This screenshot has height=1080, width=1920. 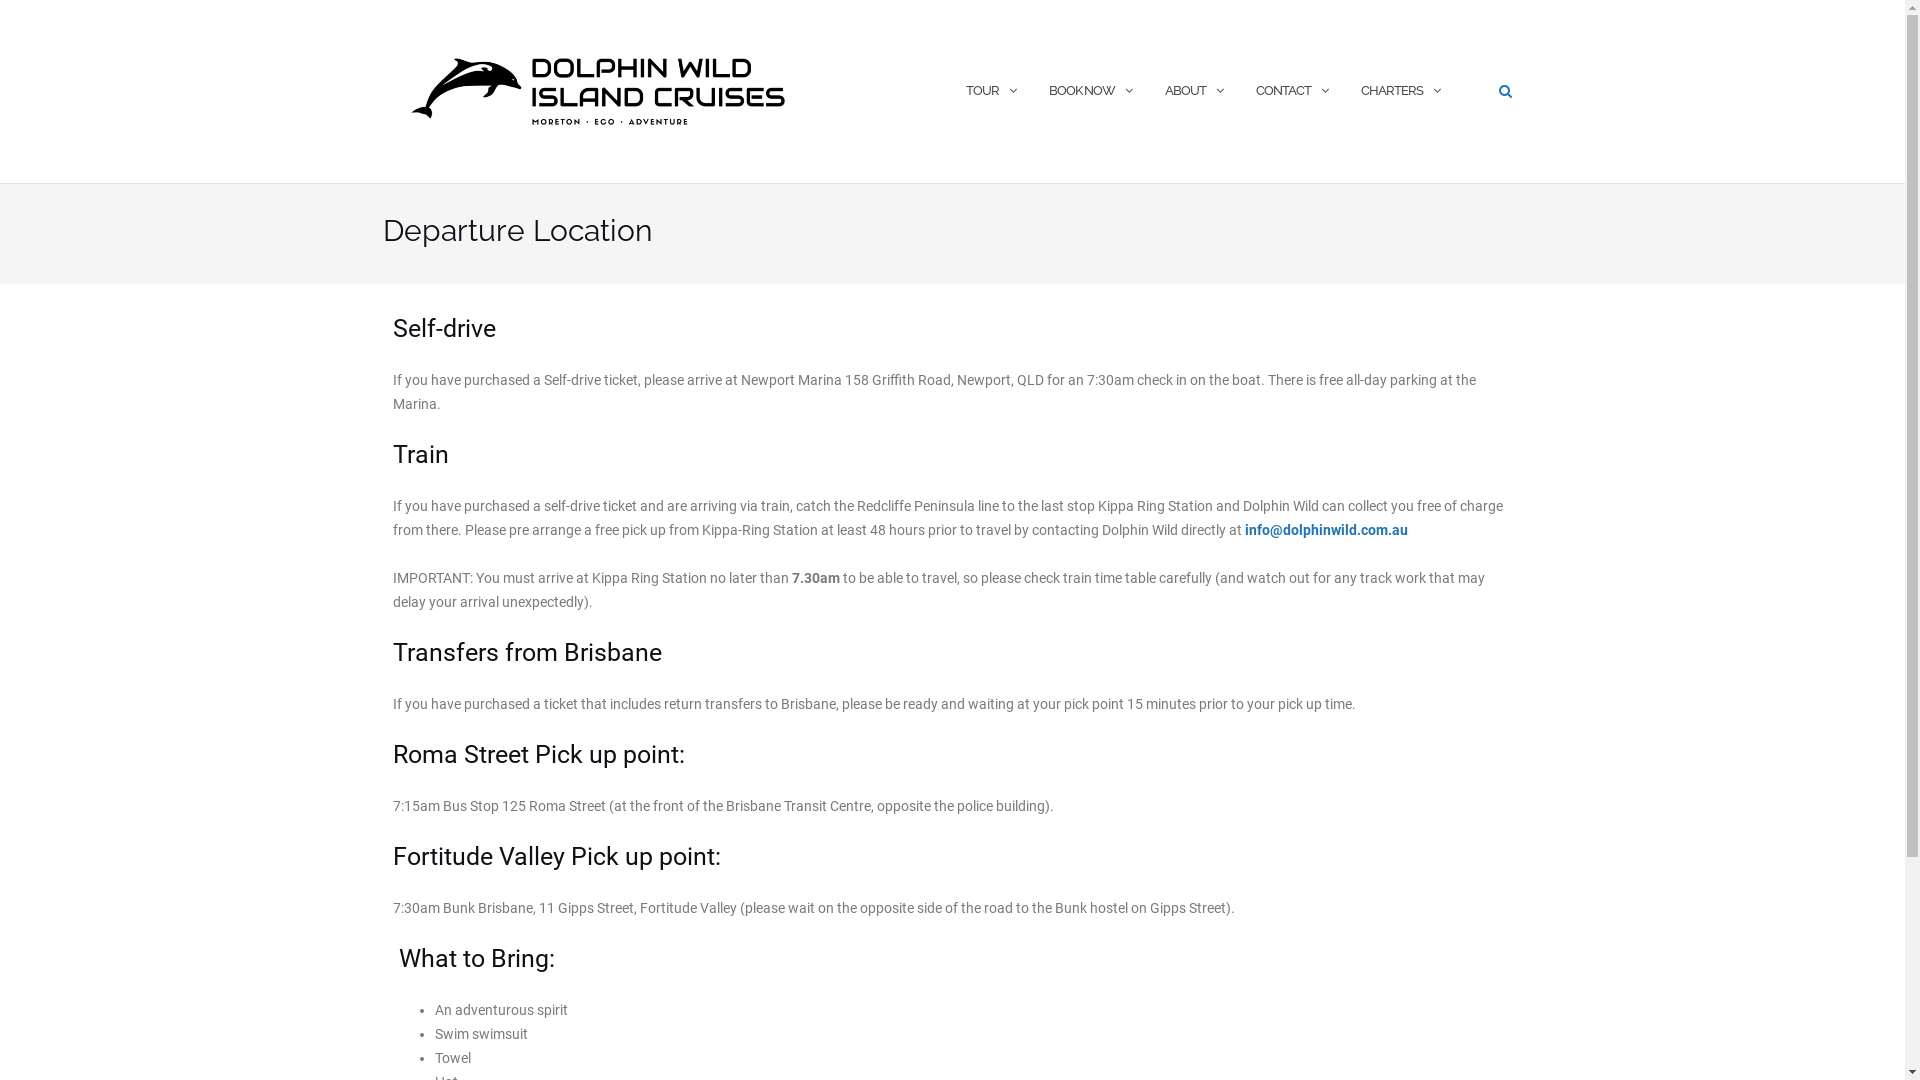 What do you see at coordinates (1081, 92) in the screenshot?
I see `BOOK NOW` at bounding box center [1081, 92].